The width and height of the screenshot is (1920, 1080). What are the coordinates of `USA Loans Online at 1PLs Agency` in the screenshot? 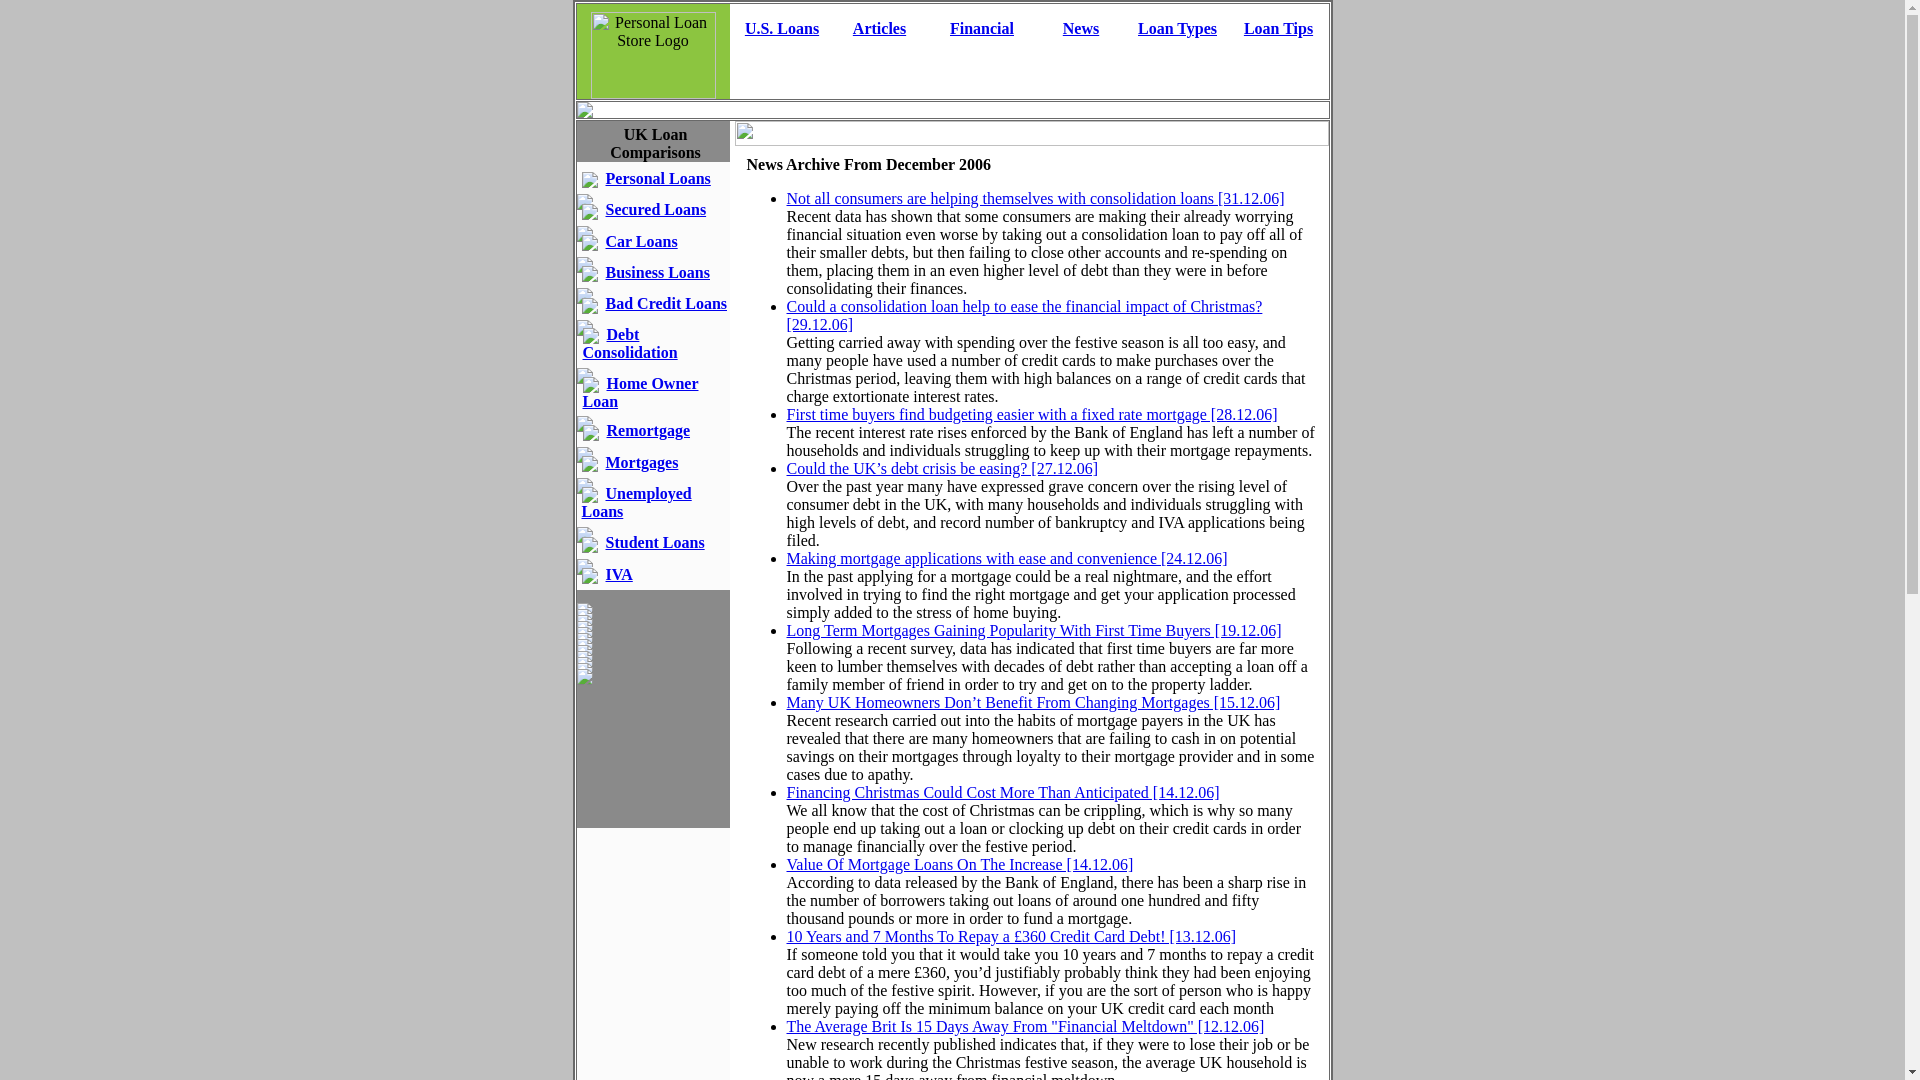 It's located at (782, 28).